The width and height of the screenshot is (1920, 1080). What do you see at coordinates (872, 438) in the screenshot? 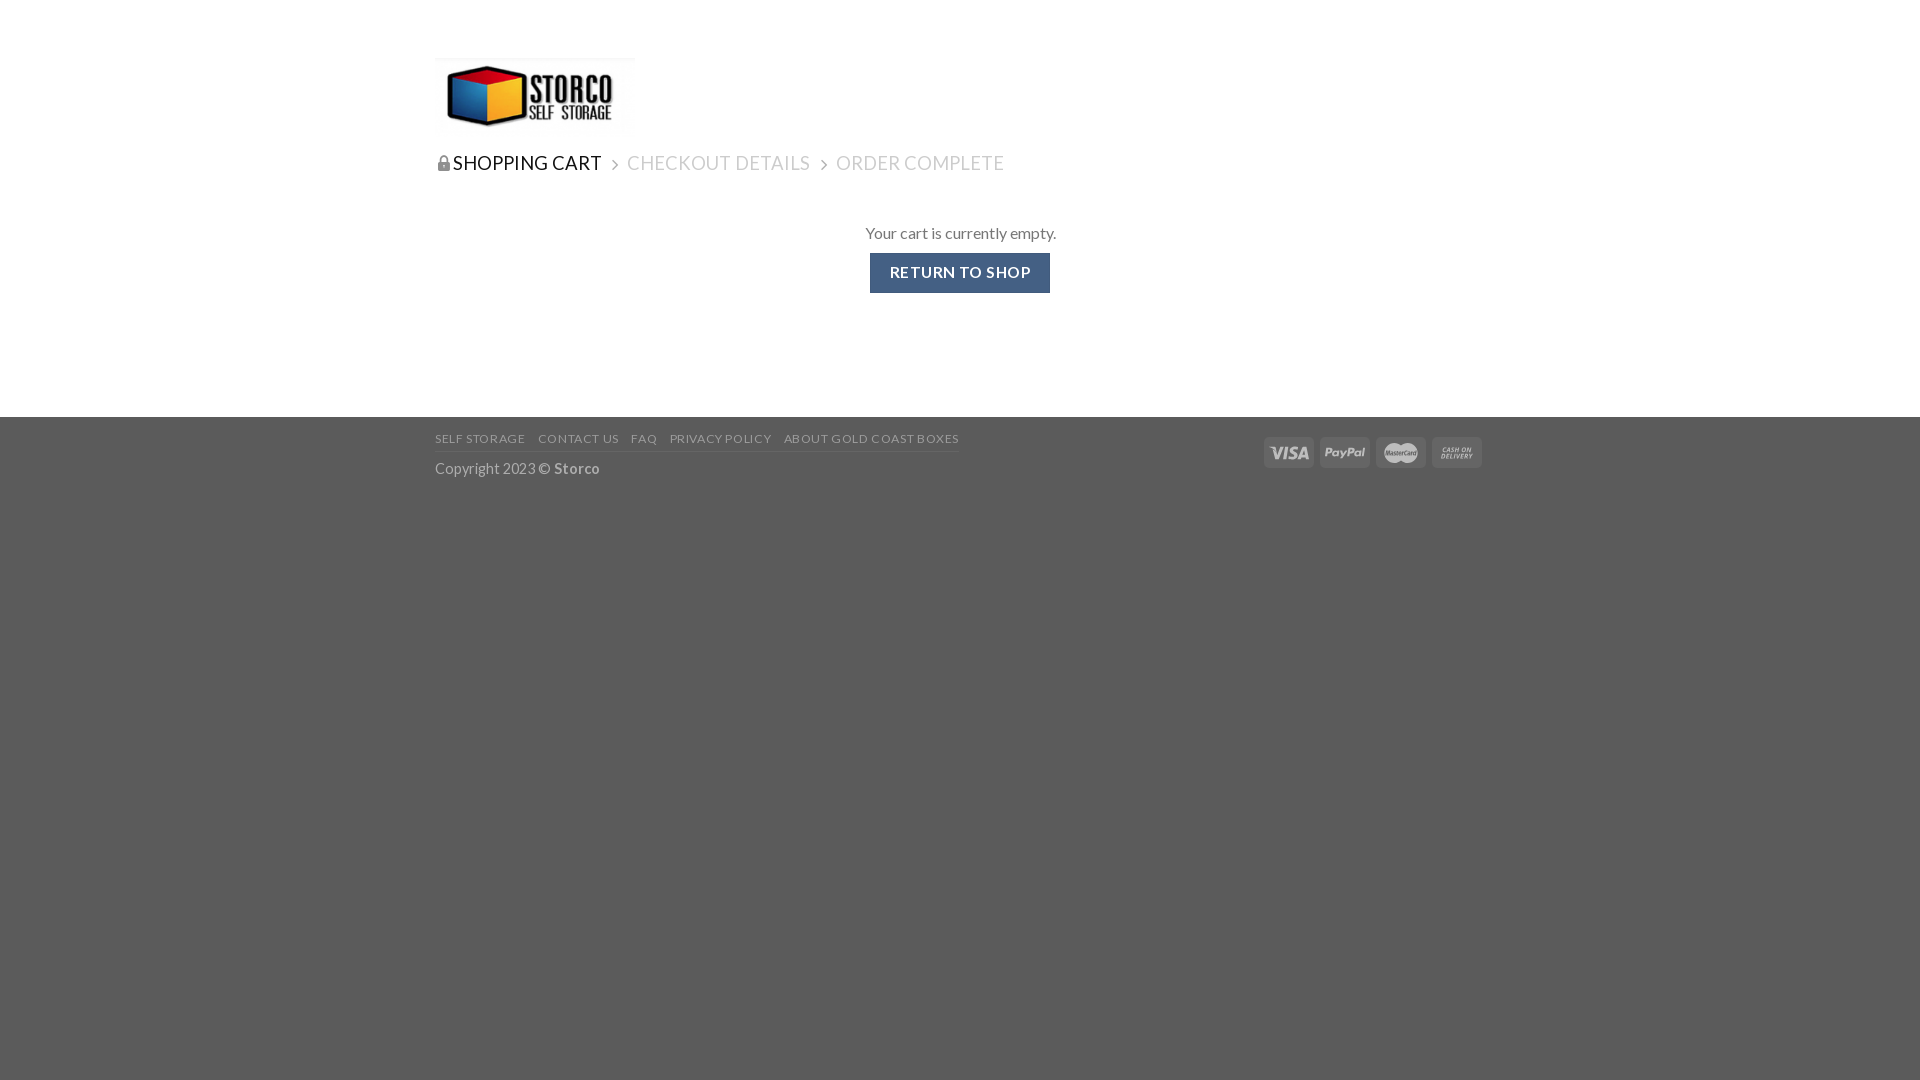
I see `ABOUT GOLD COAST BOXES` at bounding box center [872, 438].